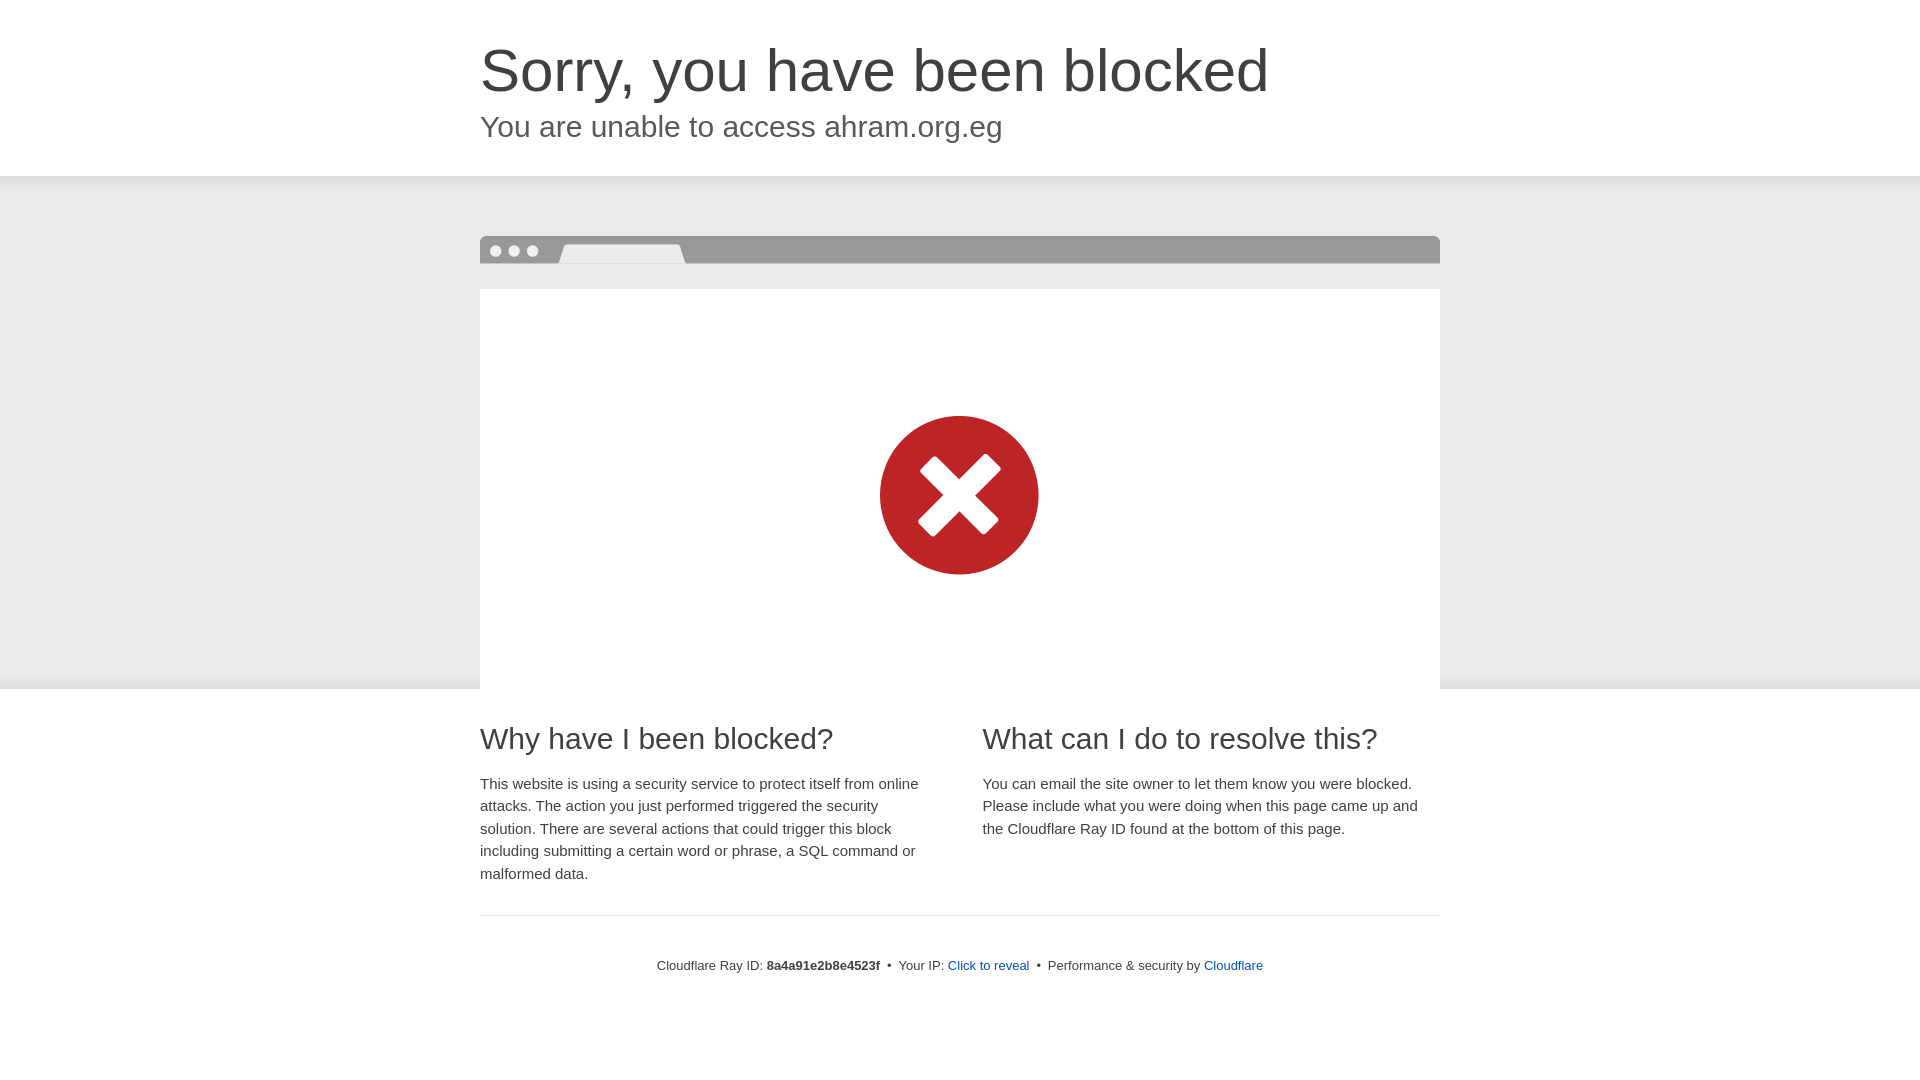 Image resolution: width=1920 pixels, height=1080 pixels. Describe the element at coordinates (1233, 965) in the screenshot. I see `Cloudflare` at that location.